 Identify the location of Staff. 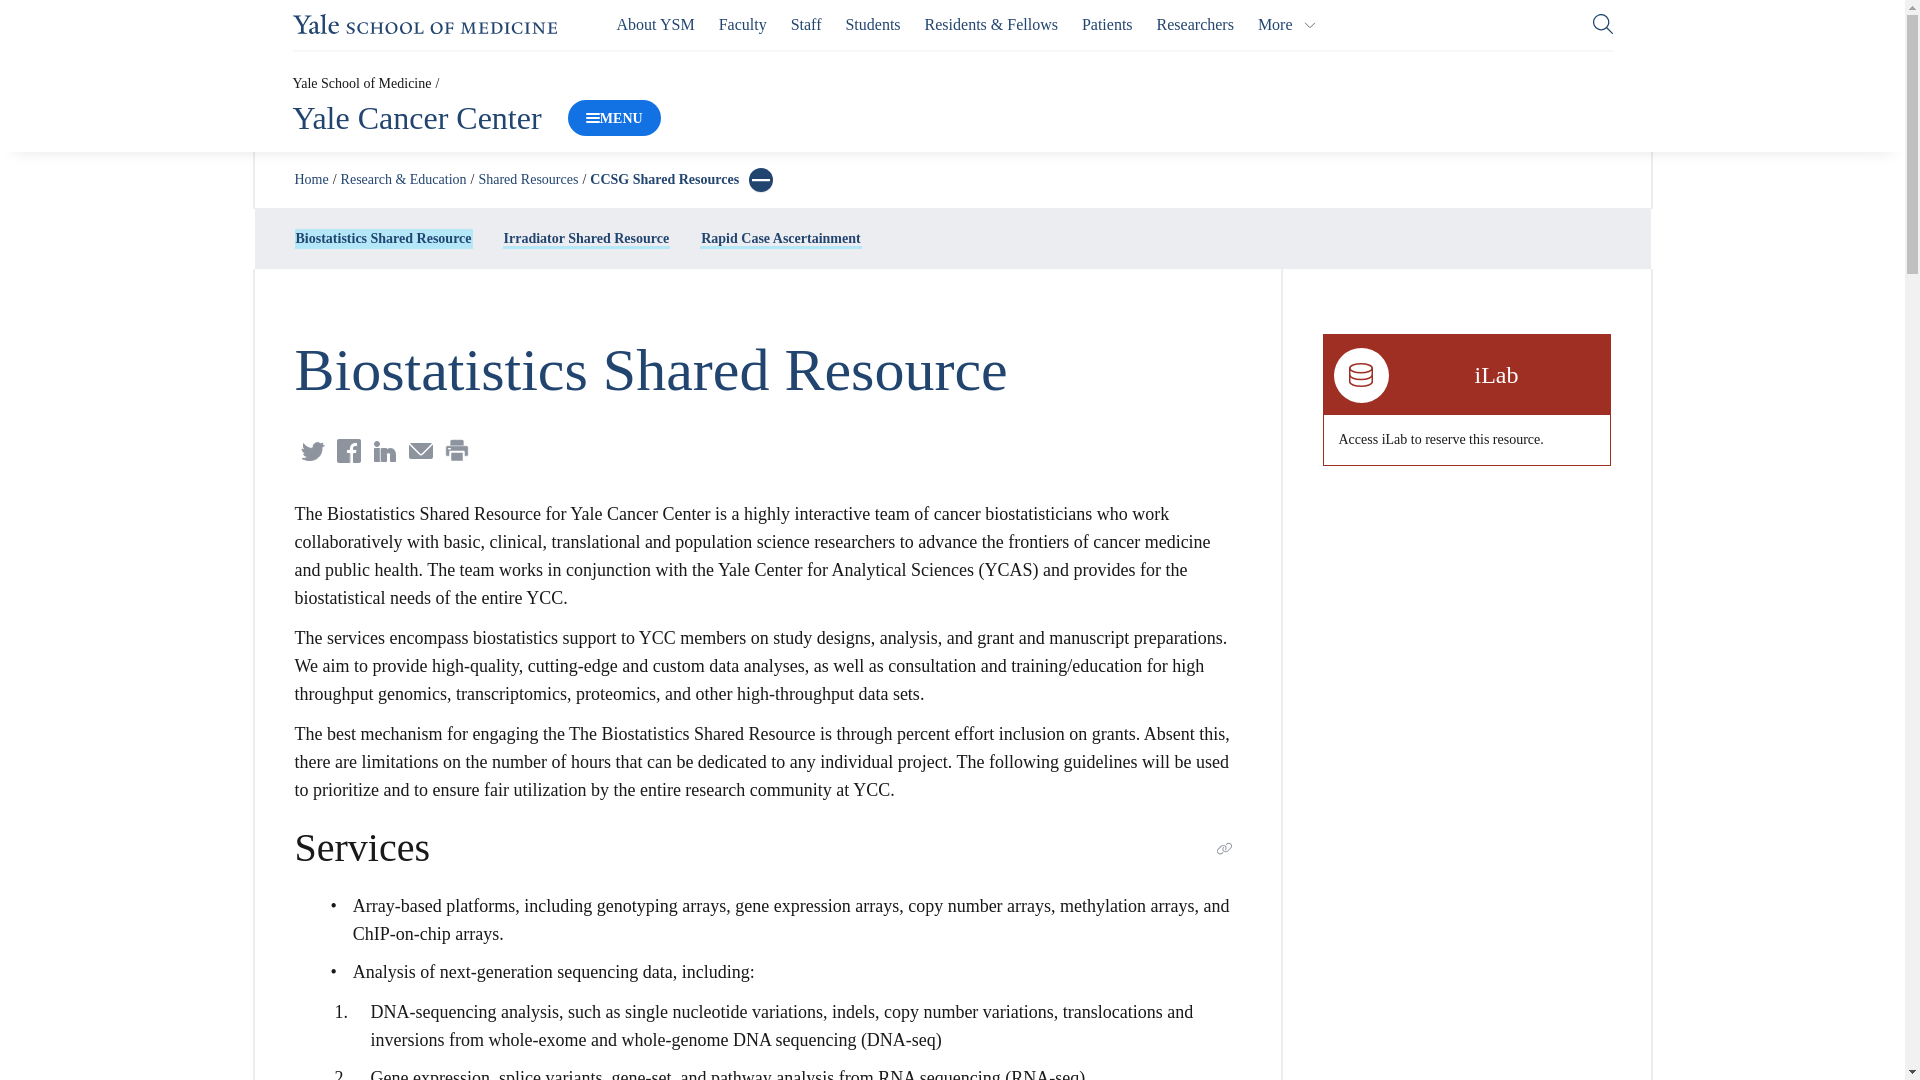
(806, 24).